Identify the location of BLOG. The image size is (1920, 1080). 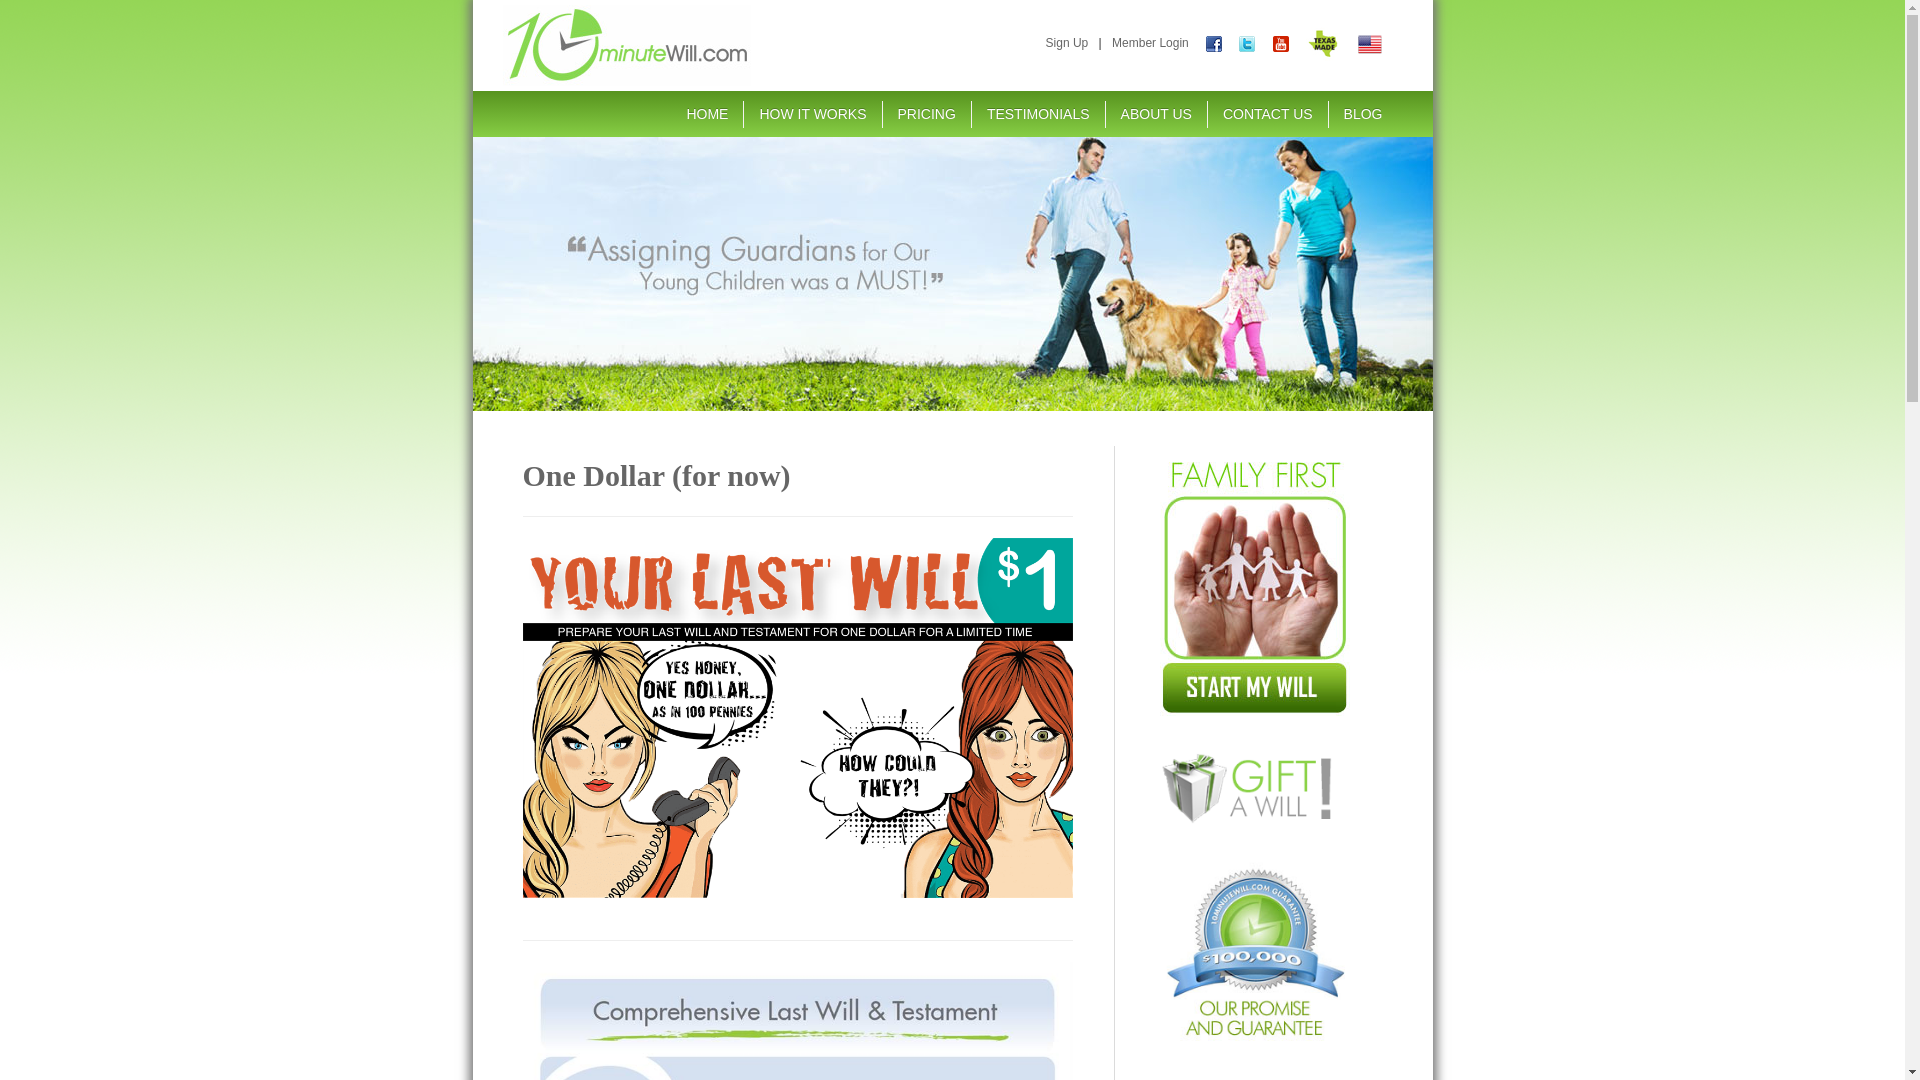
(1364, 114).